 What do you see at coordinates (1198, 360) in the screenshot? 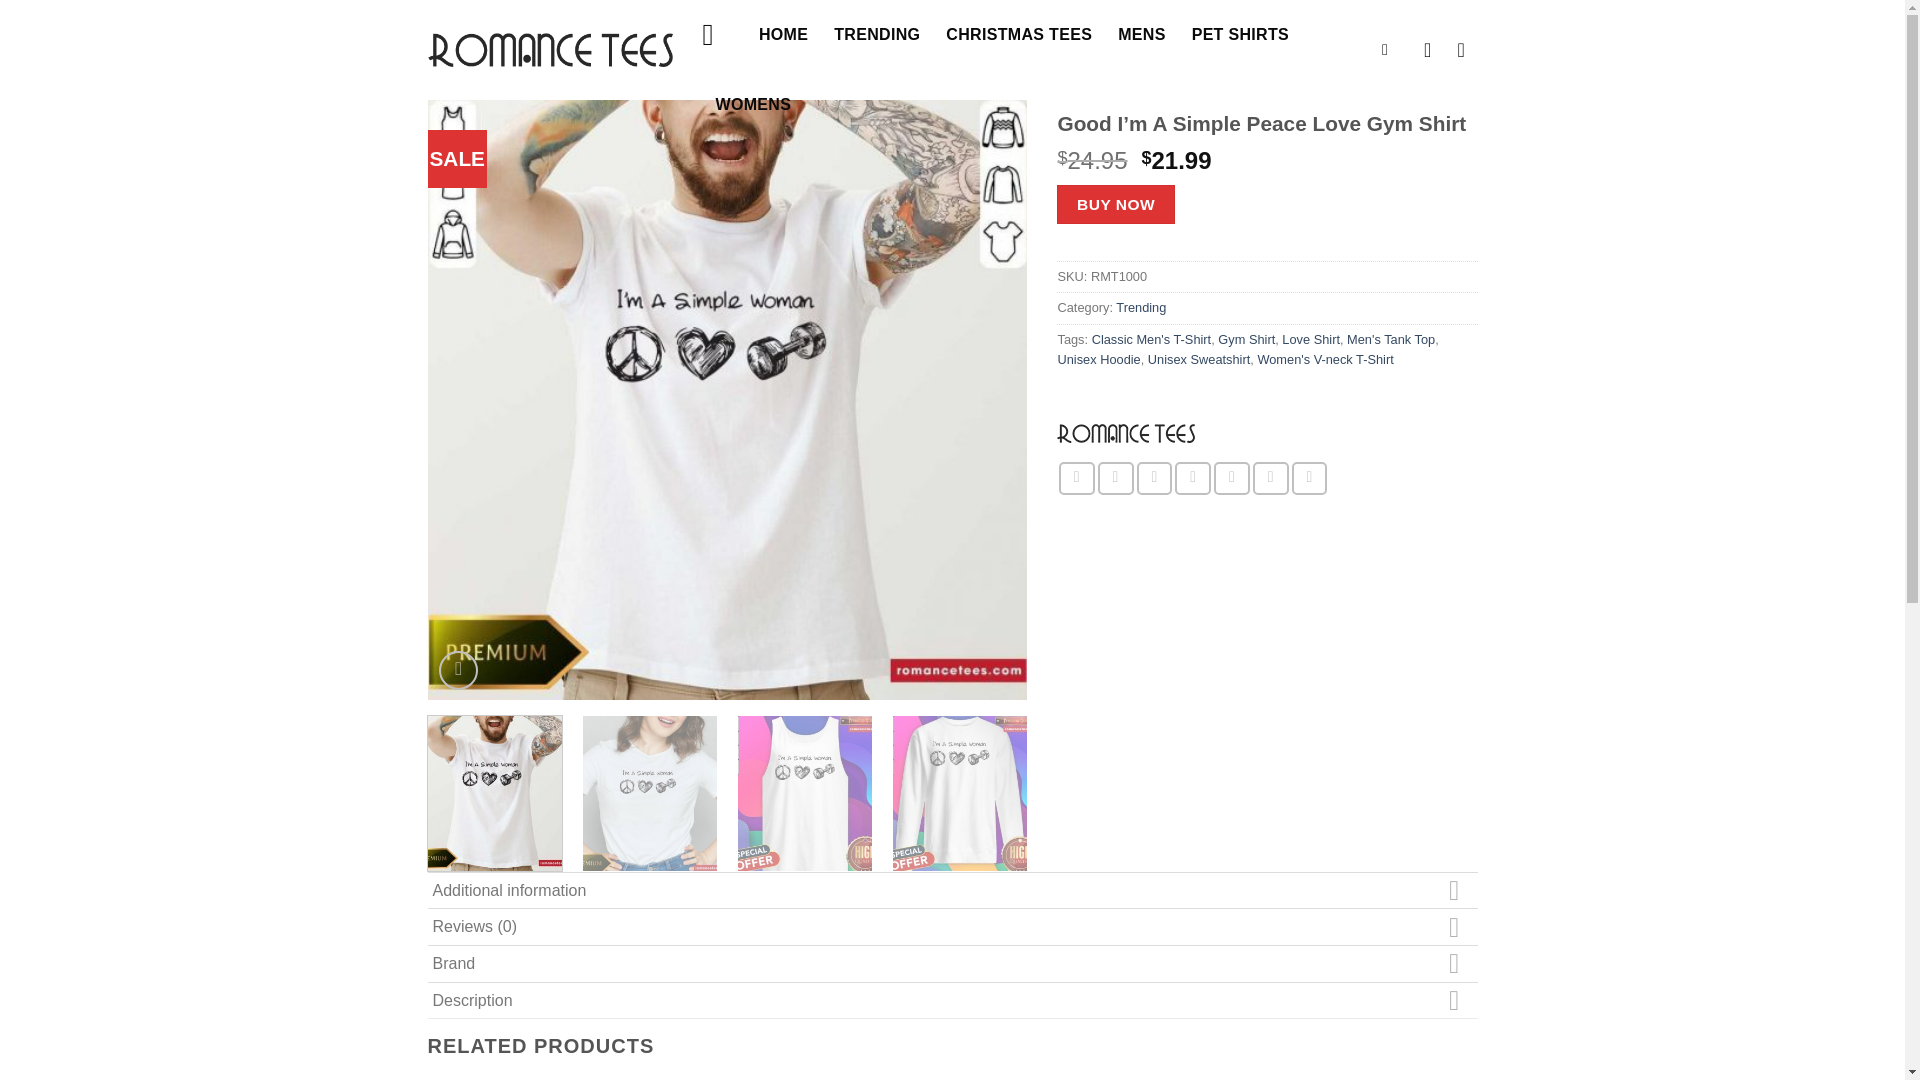
I see `Unisex Sweatshirt` at bounding box center [1198, 360].